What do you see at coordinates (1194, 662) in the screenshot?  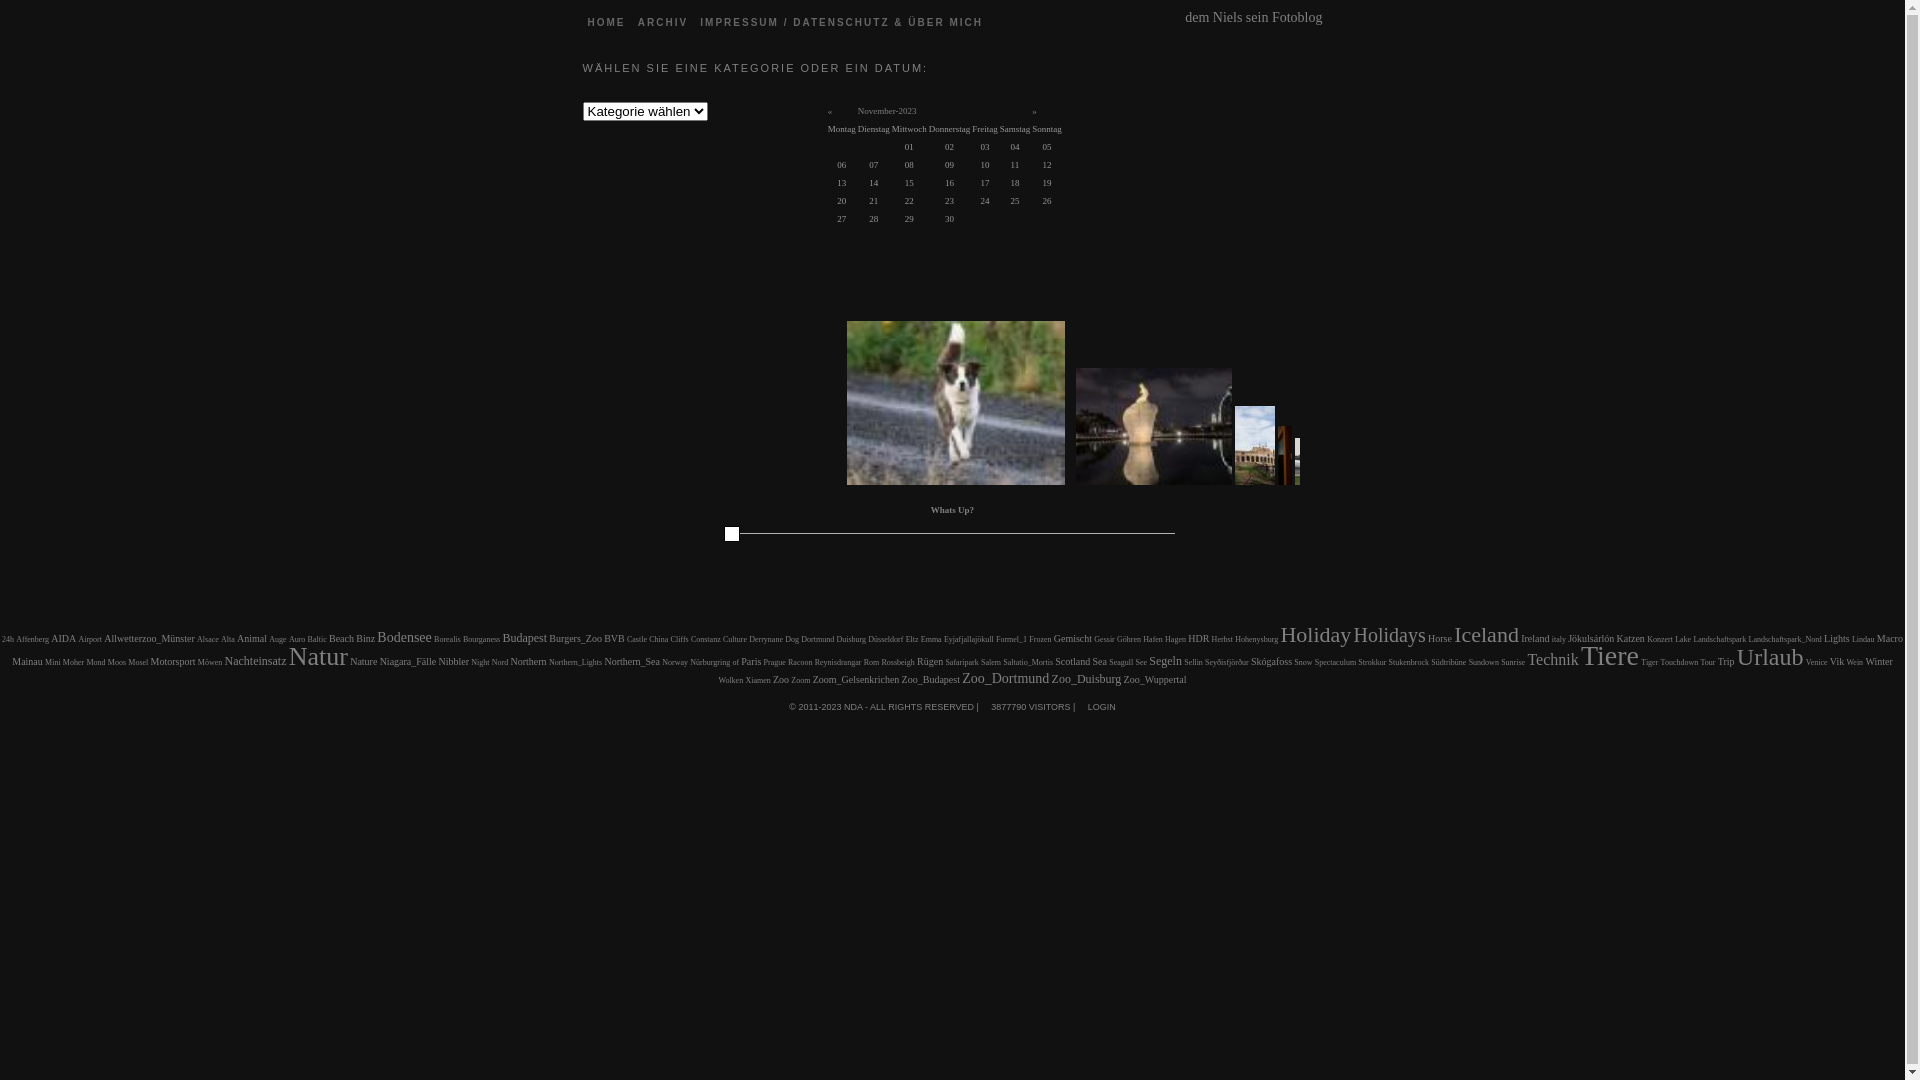 I see `Sellin` at bounding box center [1194, 662].